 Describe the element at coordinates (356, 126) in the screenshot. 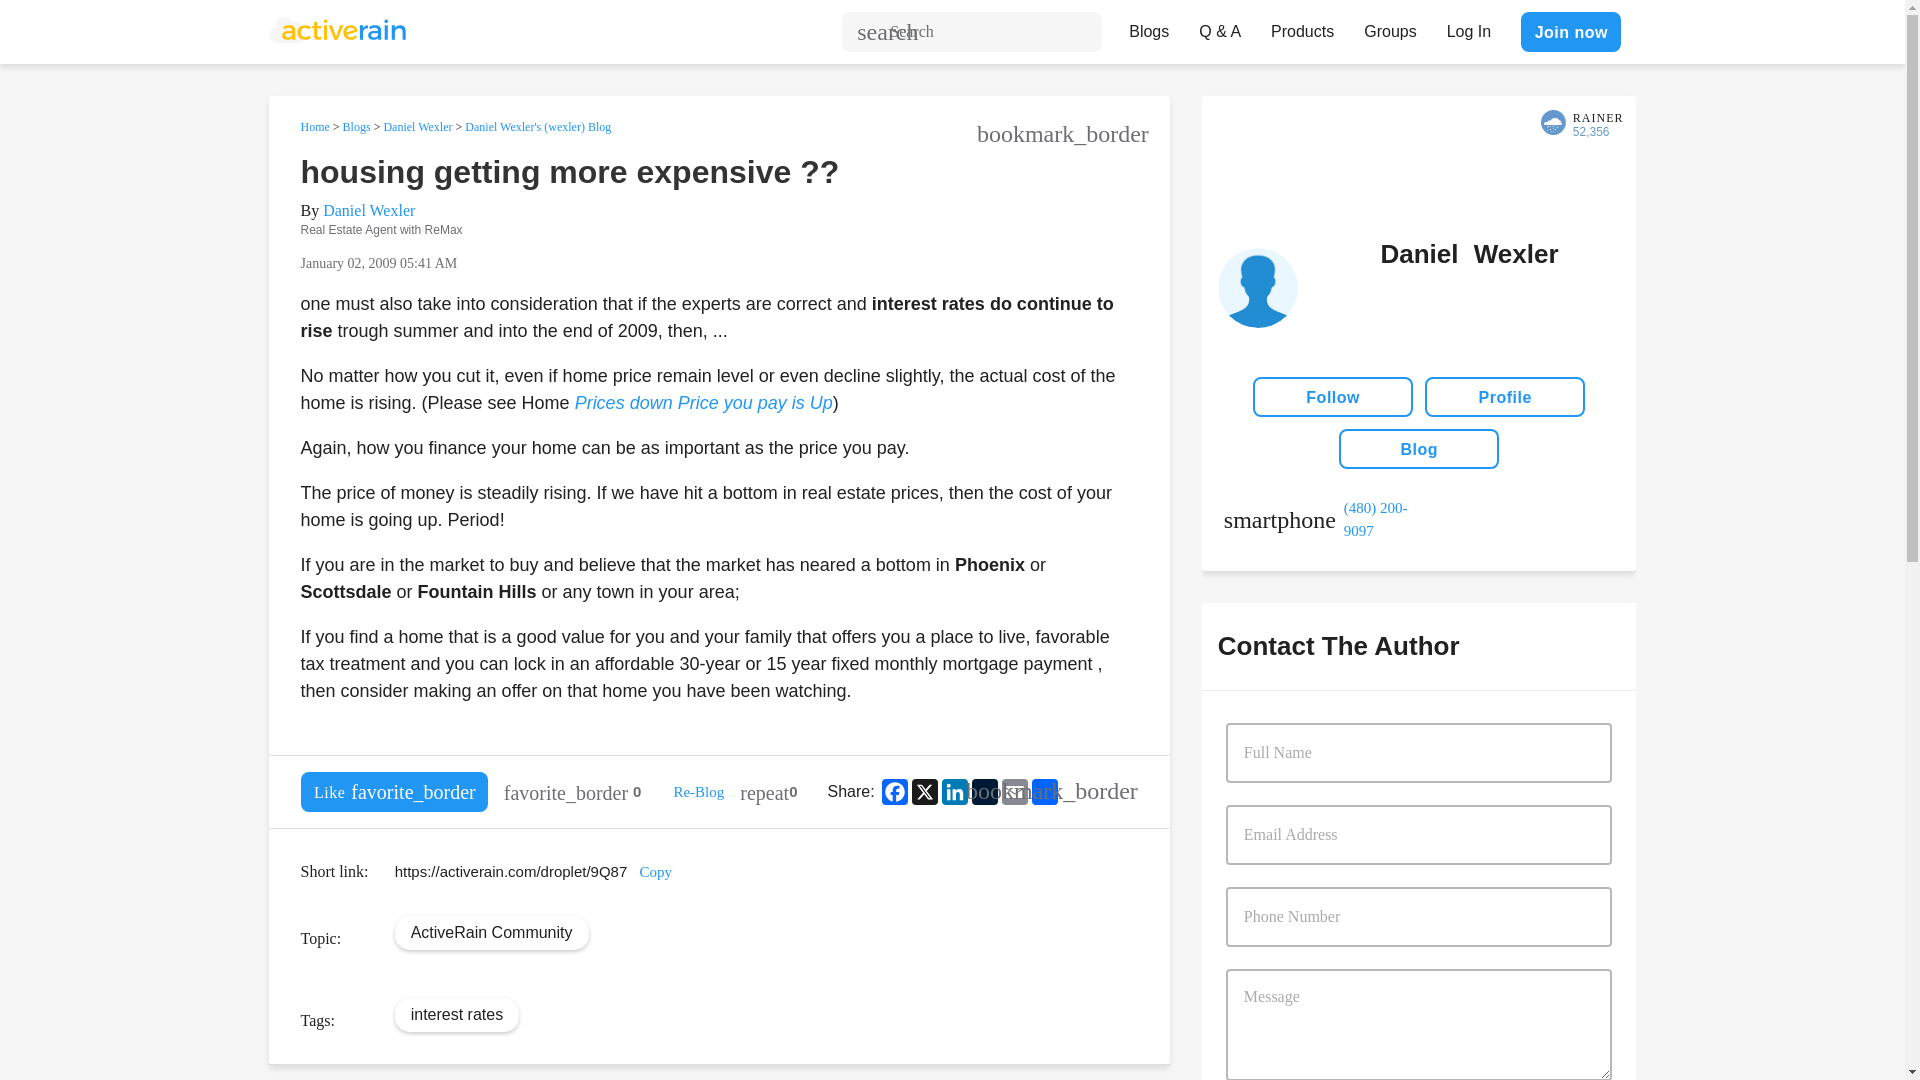

I see `Blogs` at that location.